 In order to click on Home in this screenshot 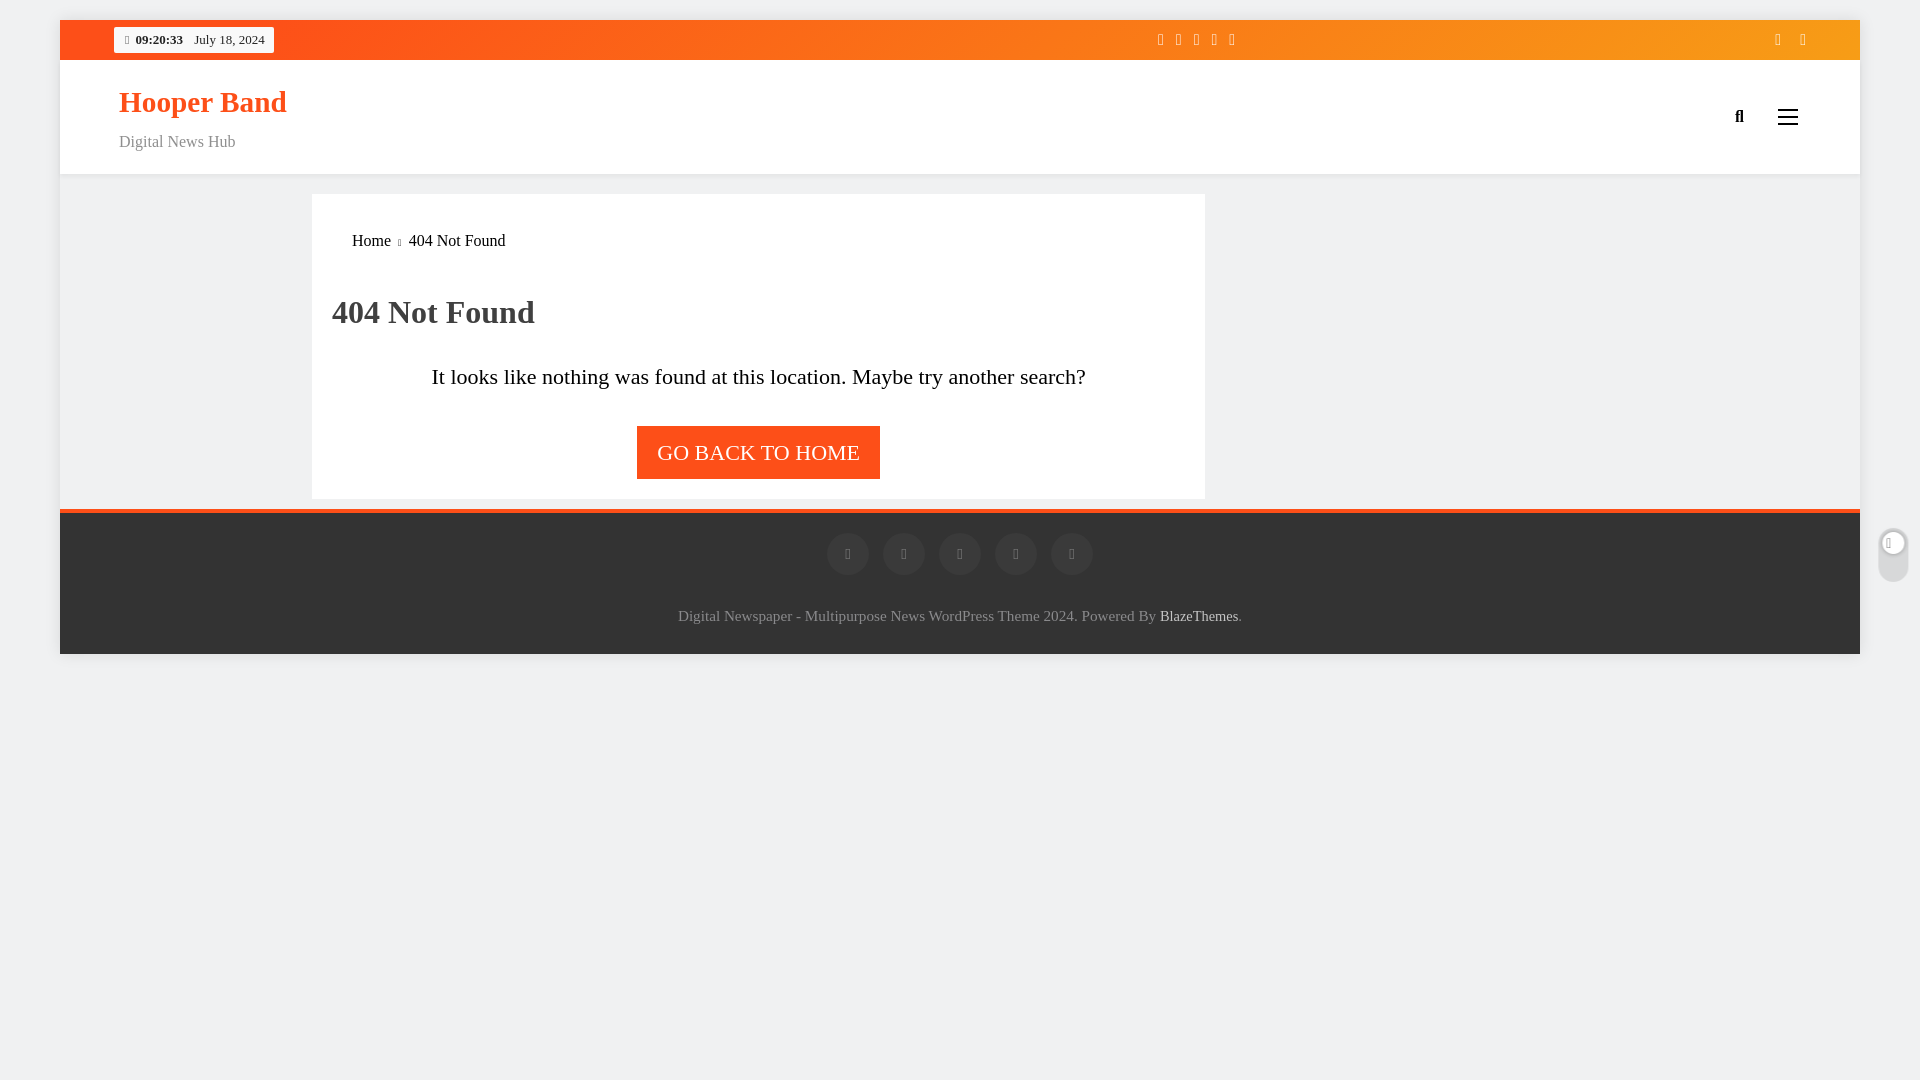, I will do `click(380, 240)`.